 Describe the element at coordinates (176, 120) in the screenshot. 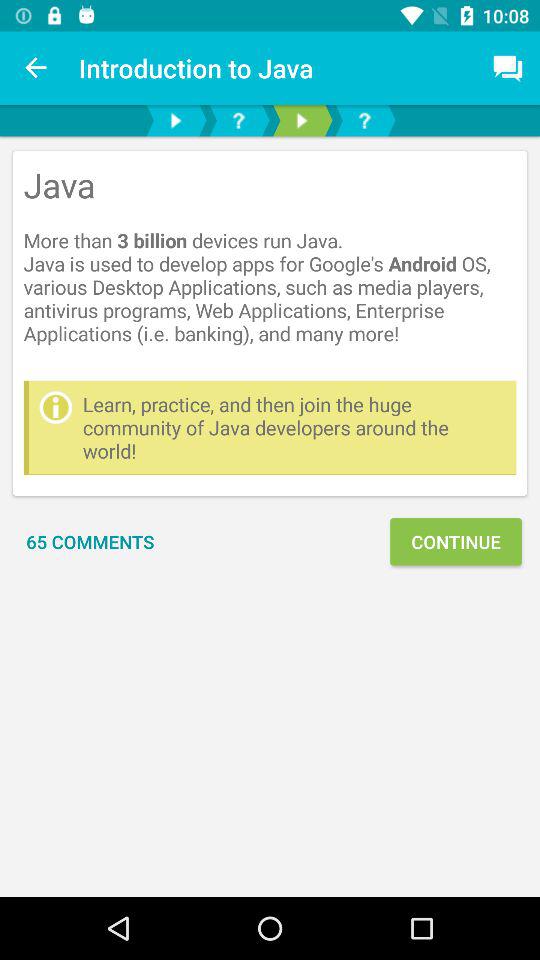

I see `press play` at that location.